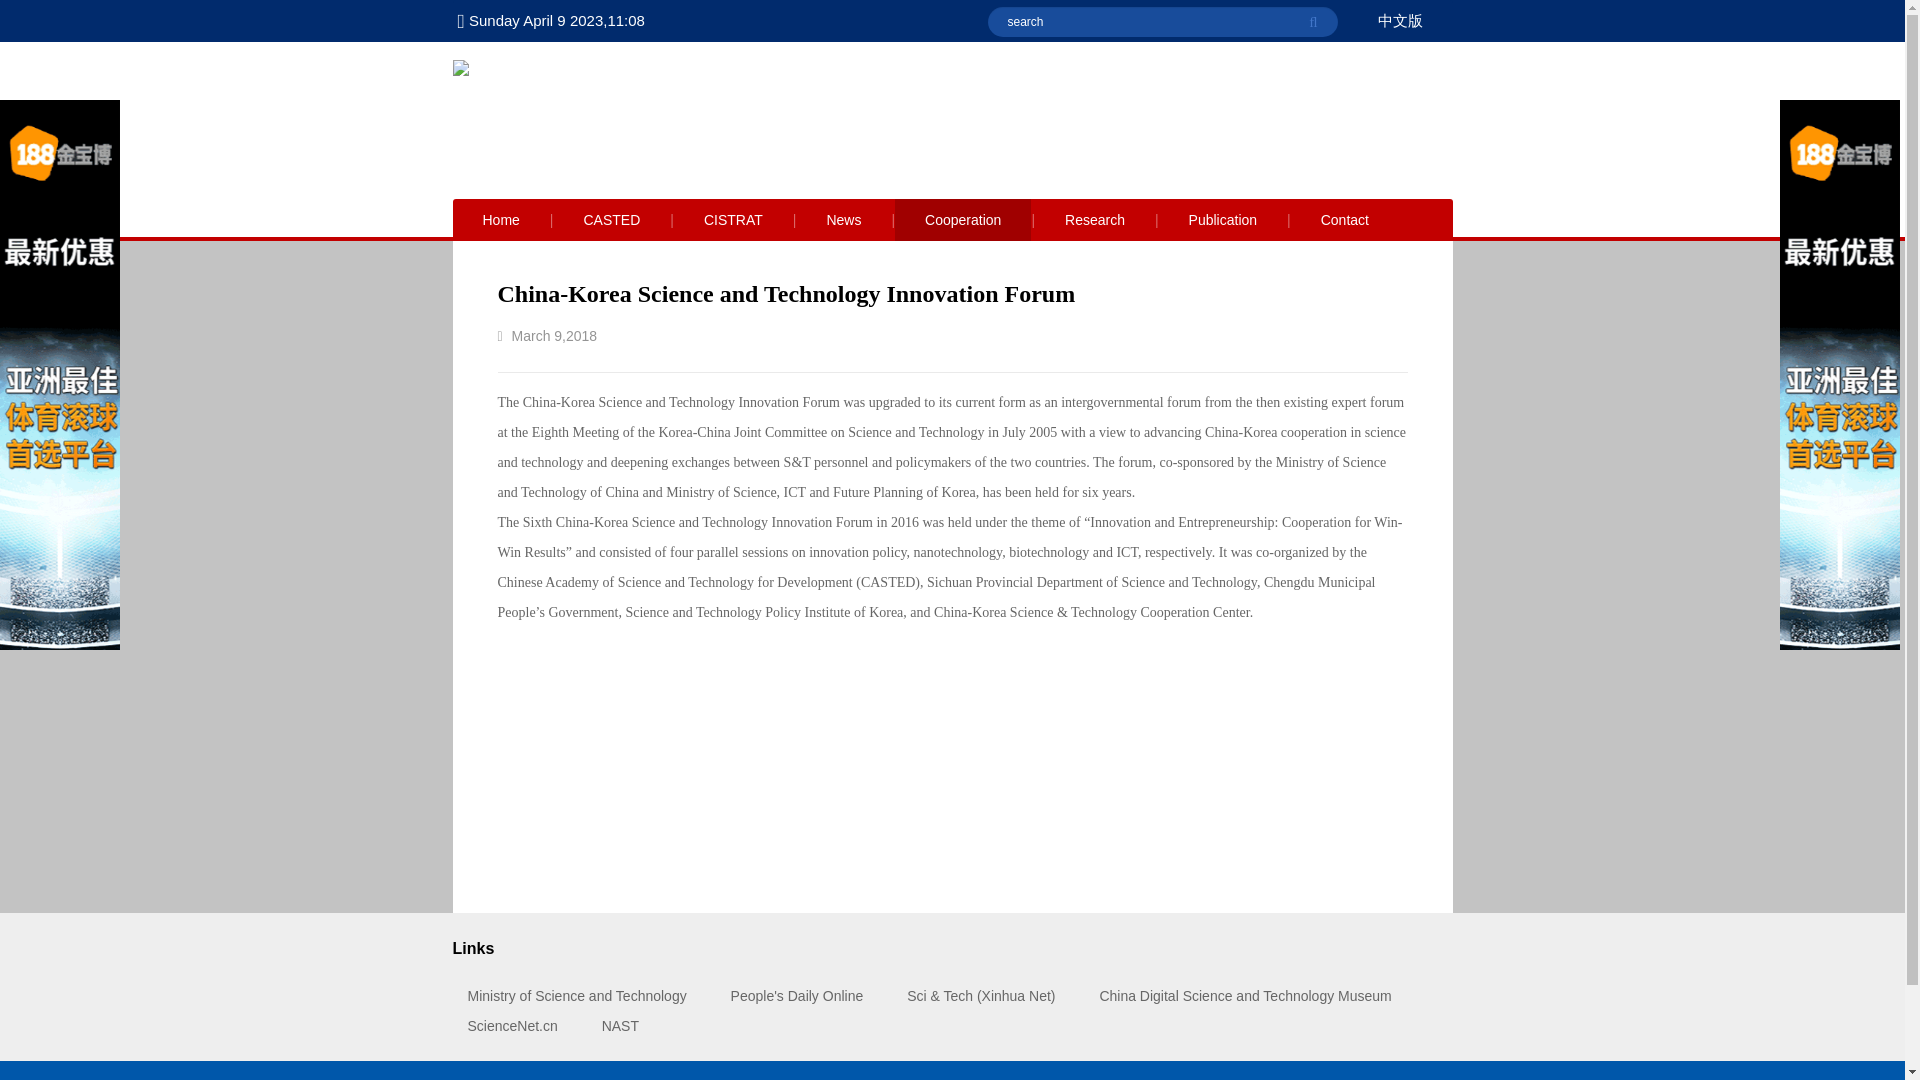 This screenshot has height=1080, width=1920. What do you see at coordinates (513, 1026) in the screenshot?
I see `ScienceNet.cn` at bounding box center [513, 1026].